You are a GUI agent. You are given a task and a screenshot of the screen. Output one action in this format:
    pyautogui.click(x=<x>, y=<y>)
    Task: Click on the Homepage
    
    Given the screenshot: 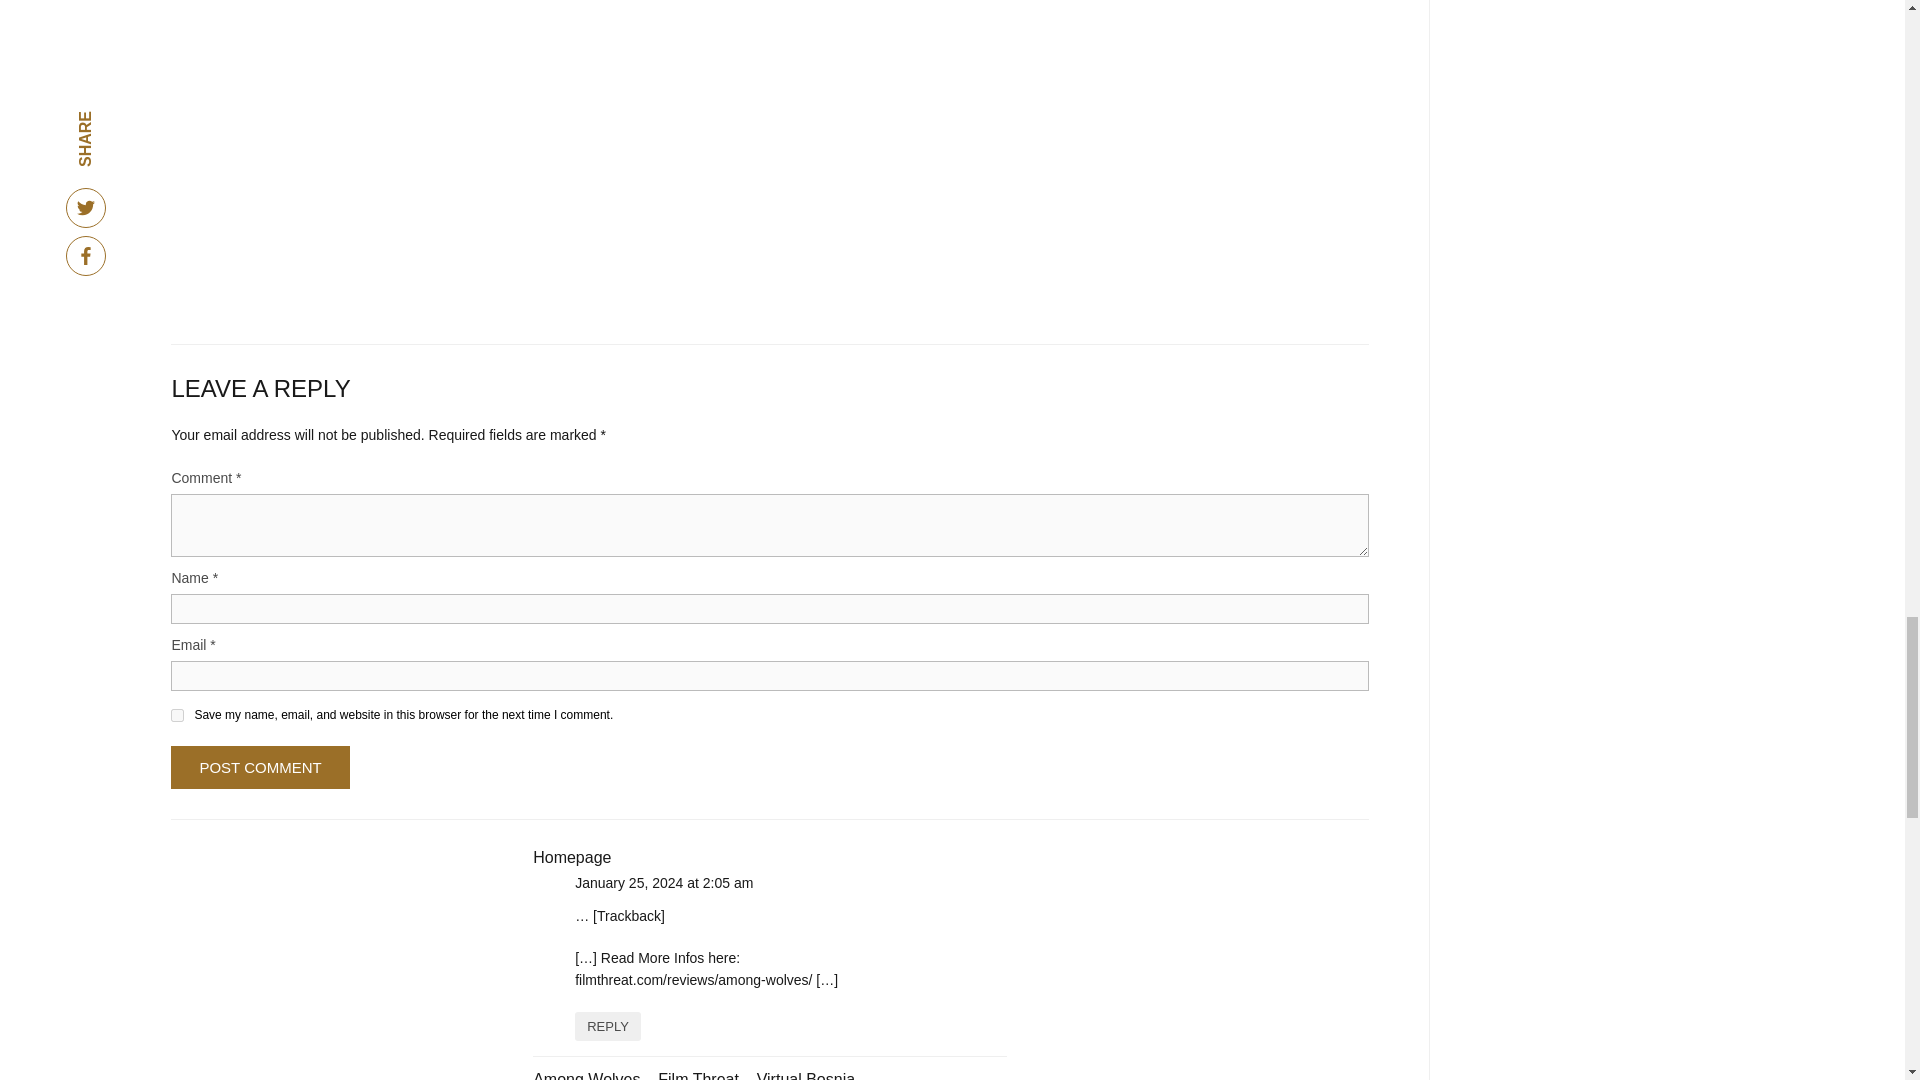 What is the action you would take?
    pyautogui.click(x=572, y=857)
    